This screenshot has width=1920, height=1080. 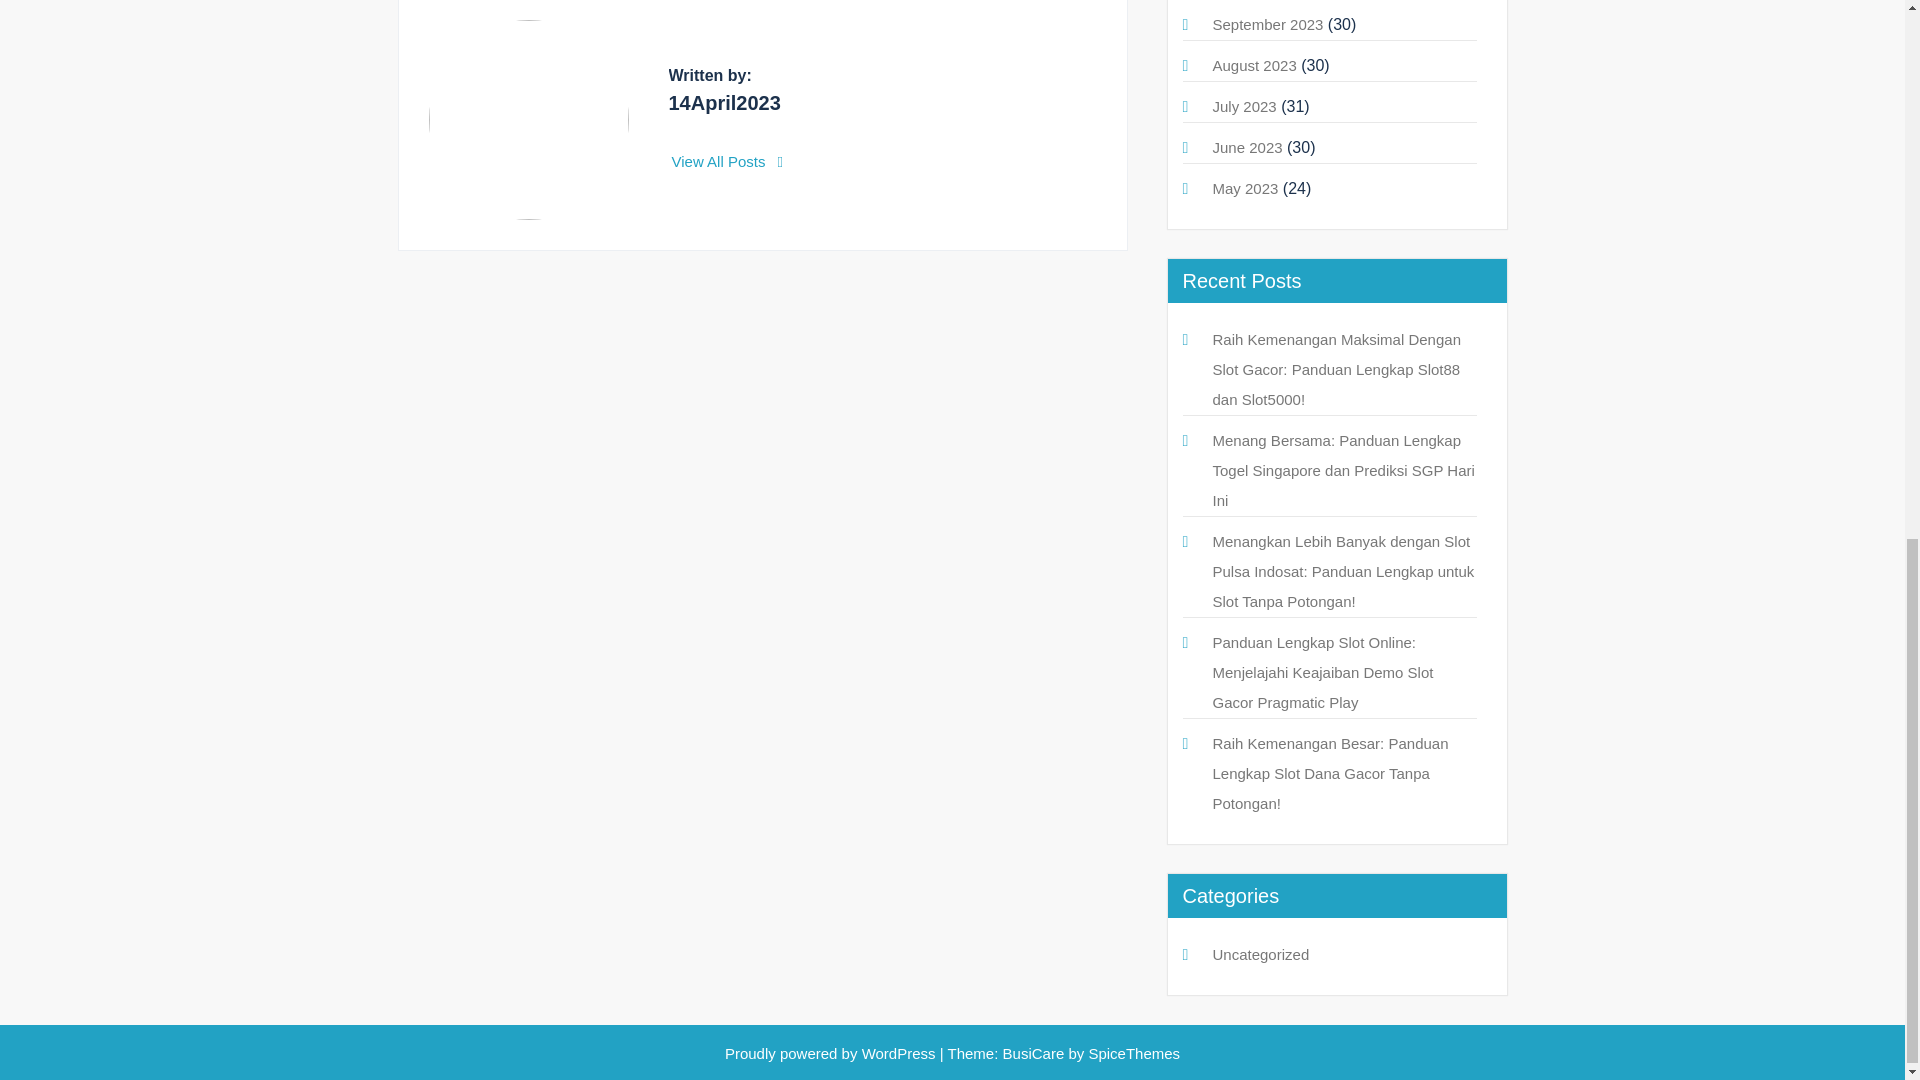 What do you see at coordinates (1260, 954) in the screenshot?
I see `Uncategorized` at bounding box center [1260, 954].